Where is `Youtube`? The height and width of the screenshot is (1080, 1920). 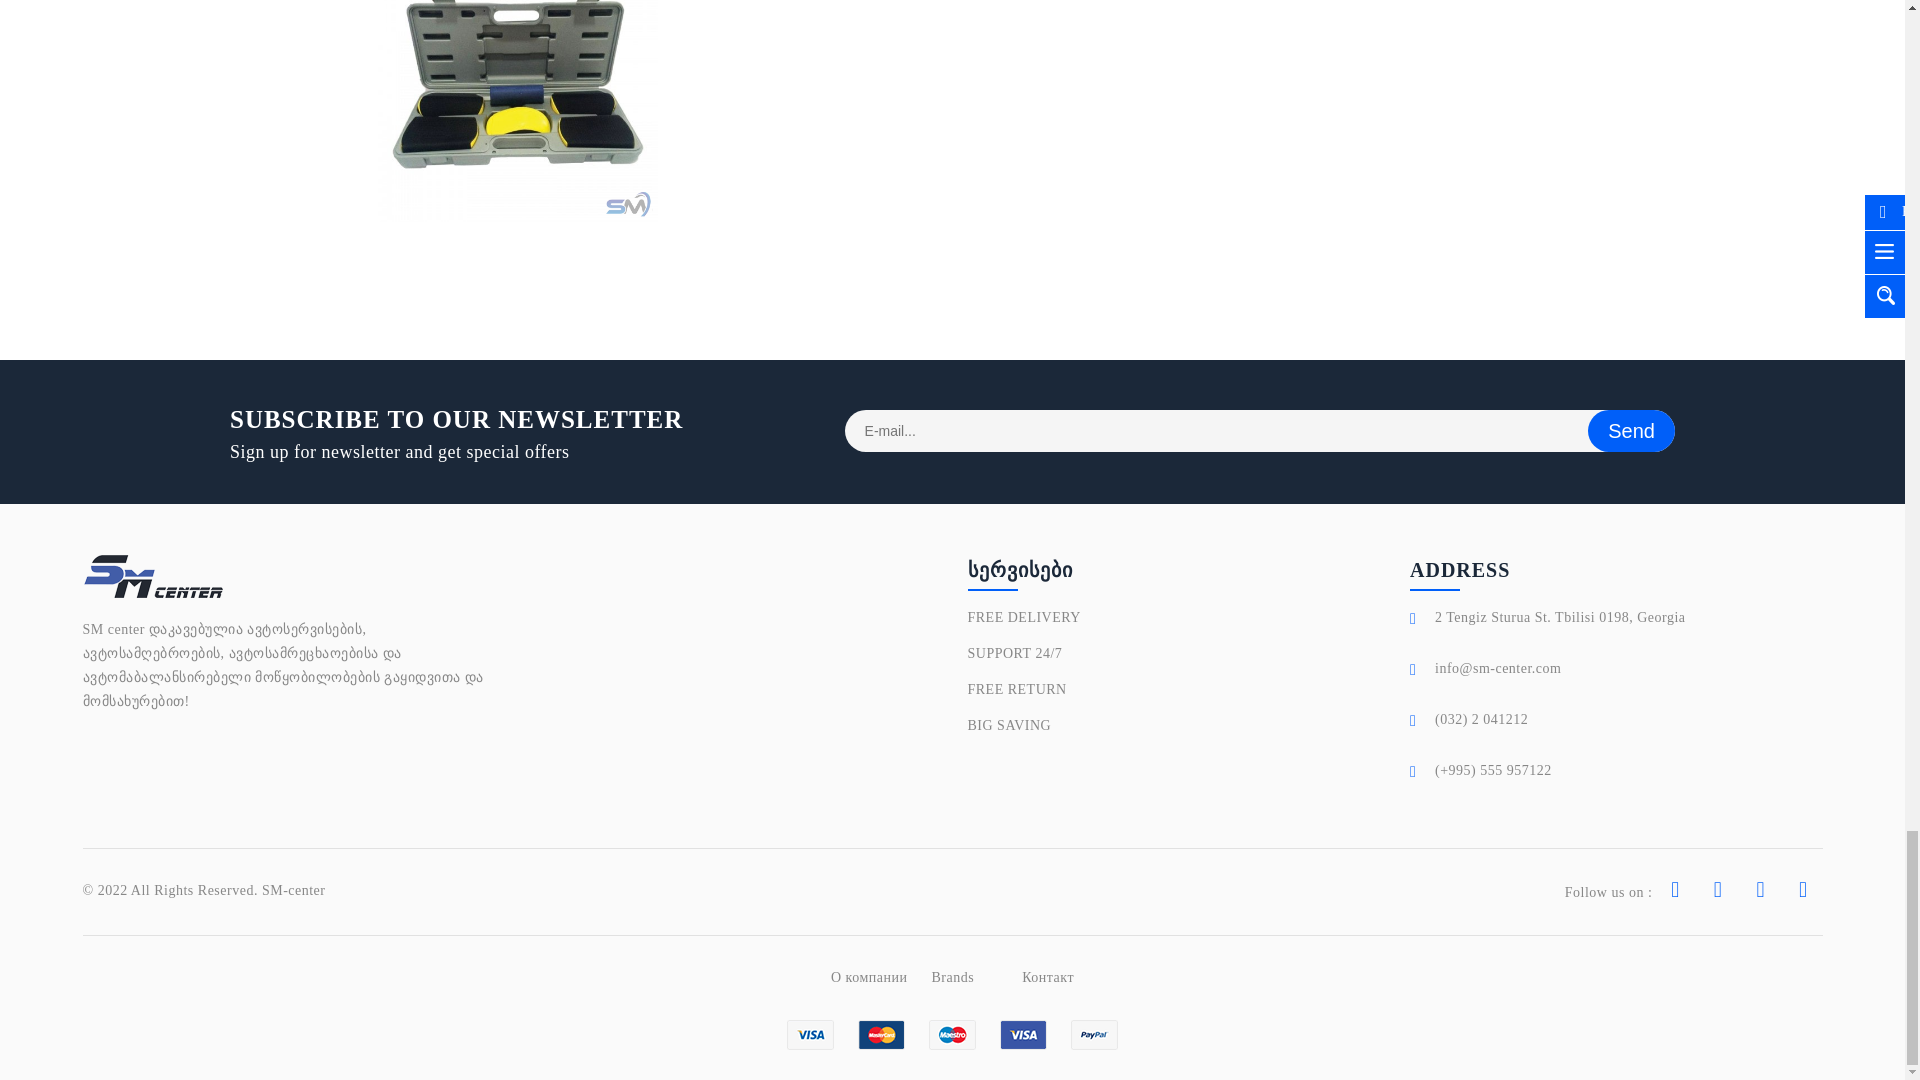
Youtube is located at coordinates (1760, 892).